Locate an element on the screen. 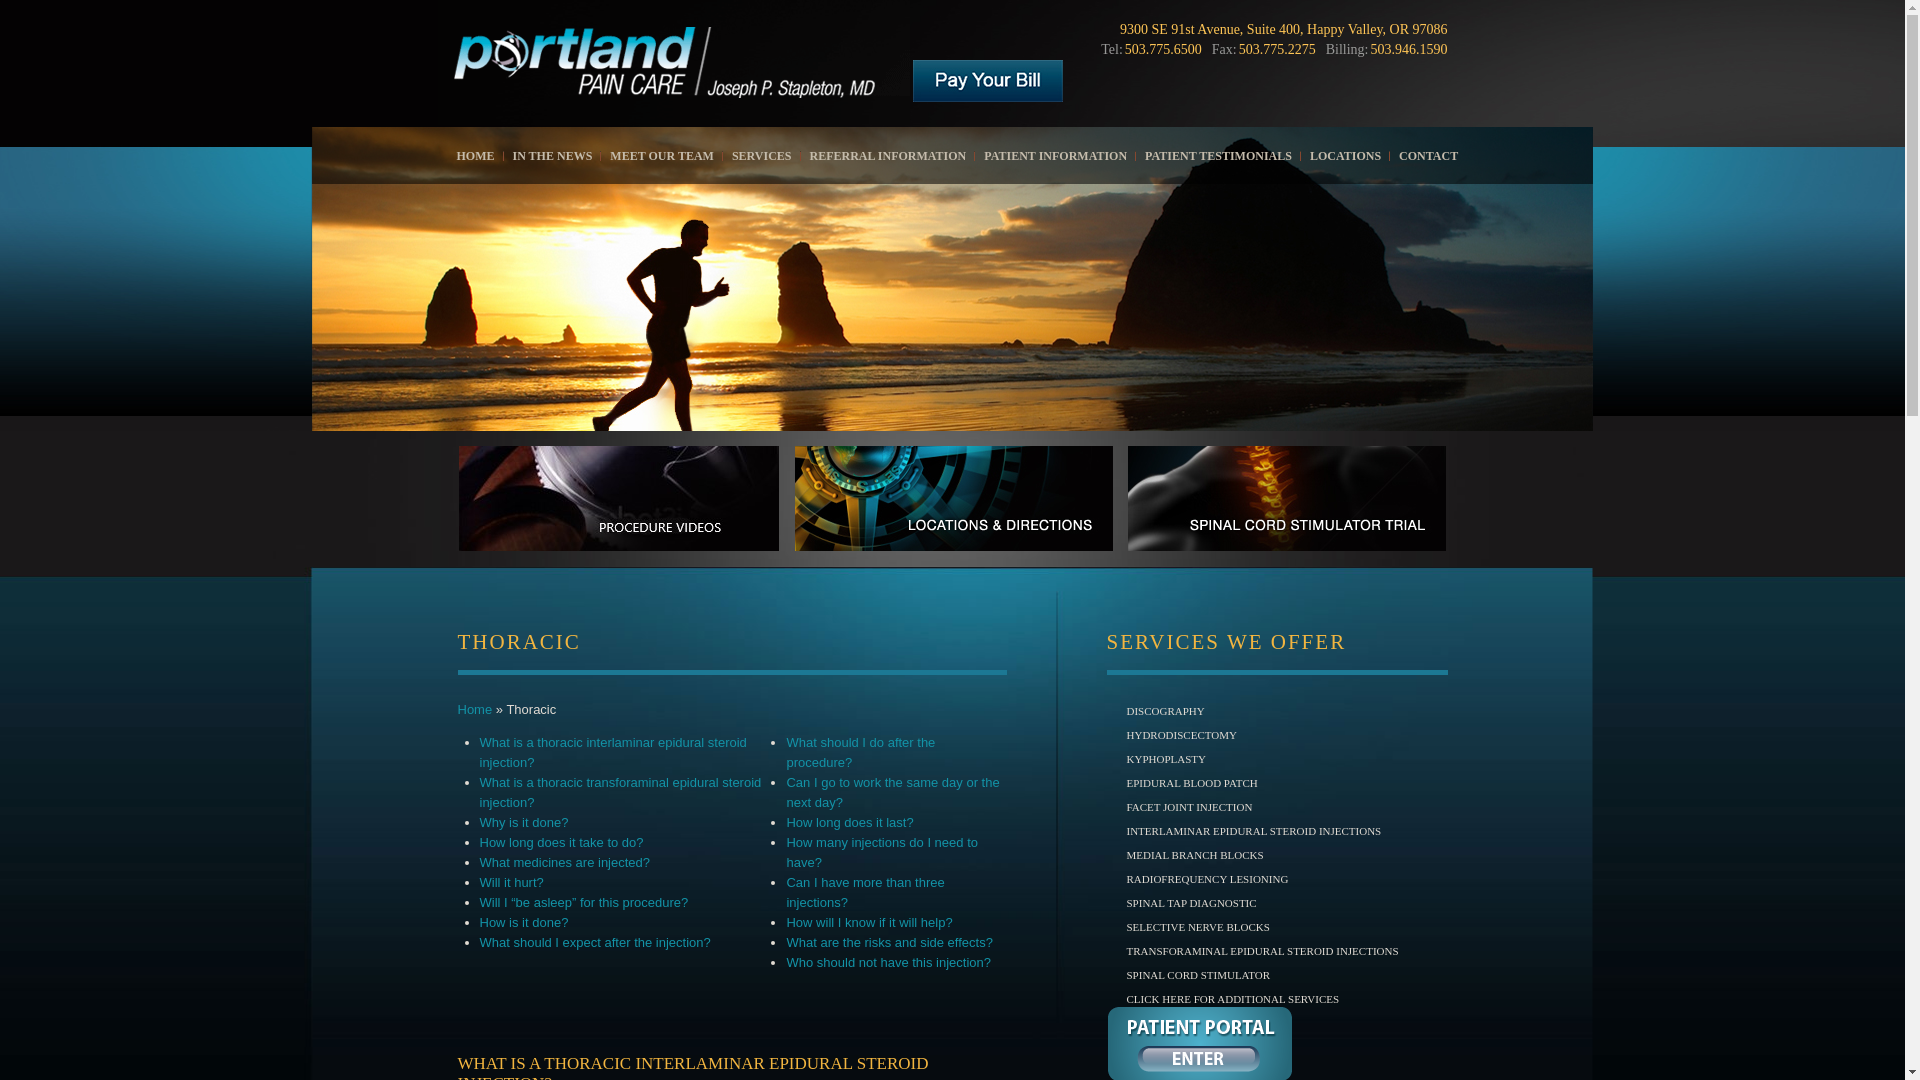 Image resolution: width=1920 pixels, height=1080 pixels. How long does it last? is located at coordinates (849, 822).